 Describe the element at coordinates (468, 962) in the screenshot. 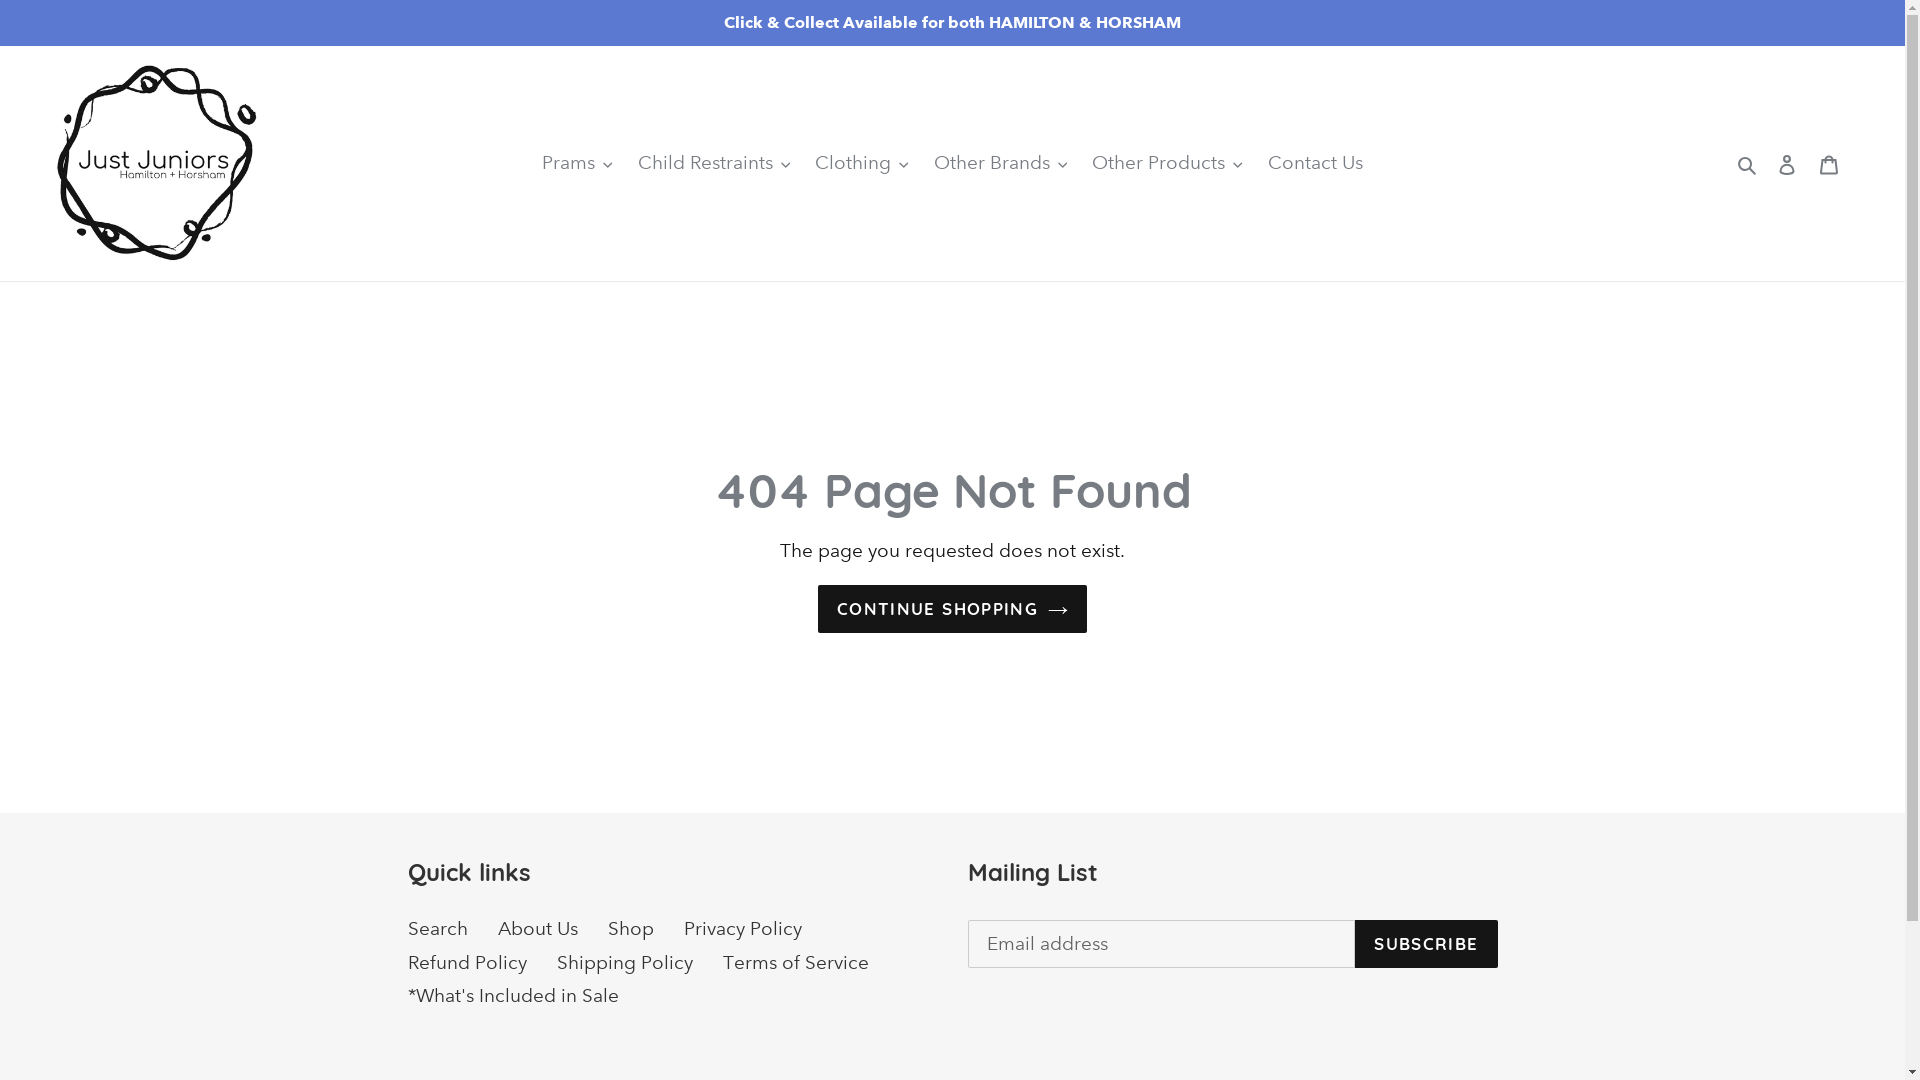

I see `Refund Policy` at that location.